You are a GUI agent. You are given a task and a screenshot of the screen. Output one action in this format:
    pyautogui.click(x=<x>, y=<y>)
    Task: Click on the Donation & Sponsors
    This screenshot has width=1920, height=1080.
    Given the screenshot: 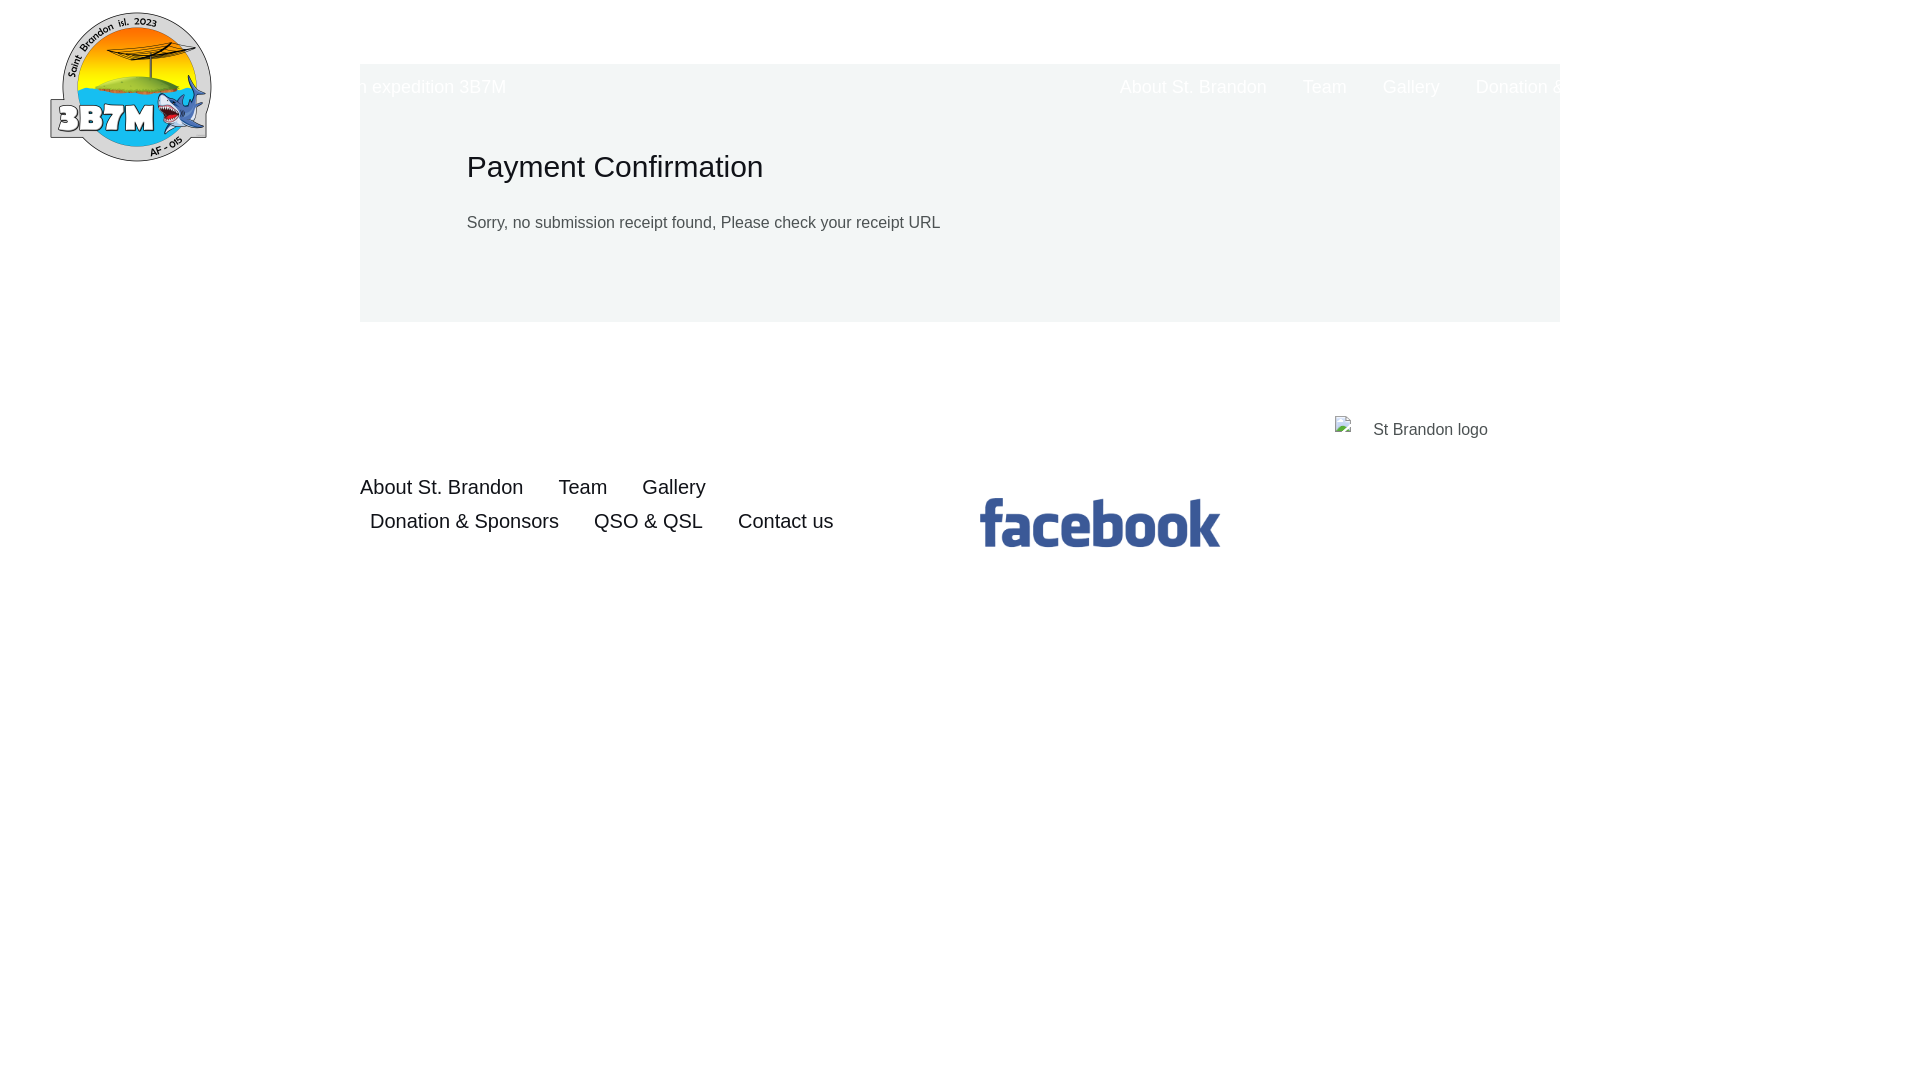 What is the action you would take?
    pyautogui.click(x=1561, y=87)
    